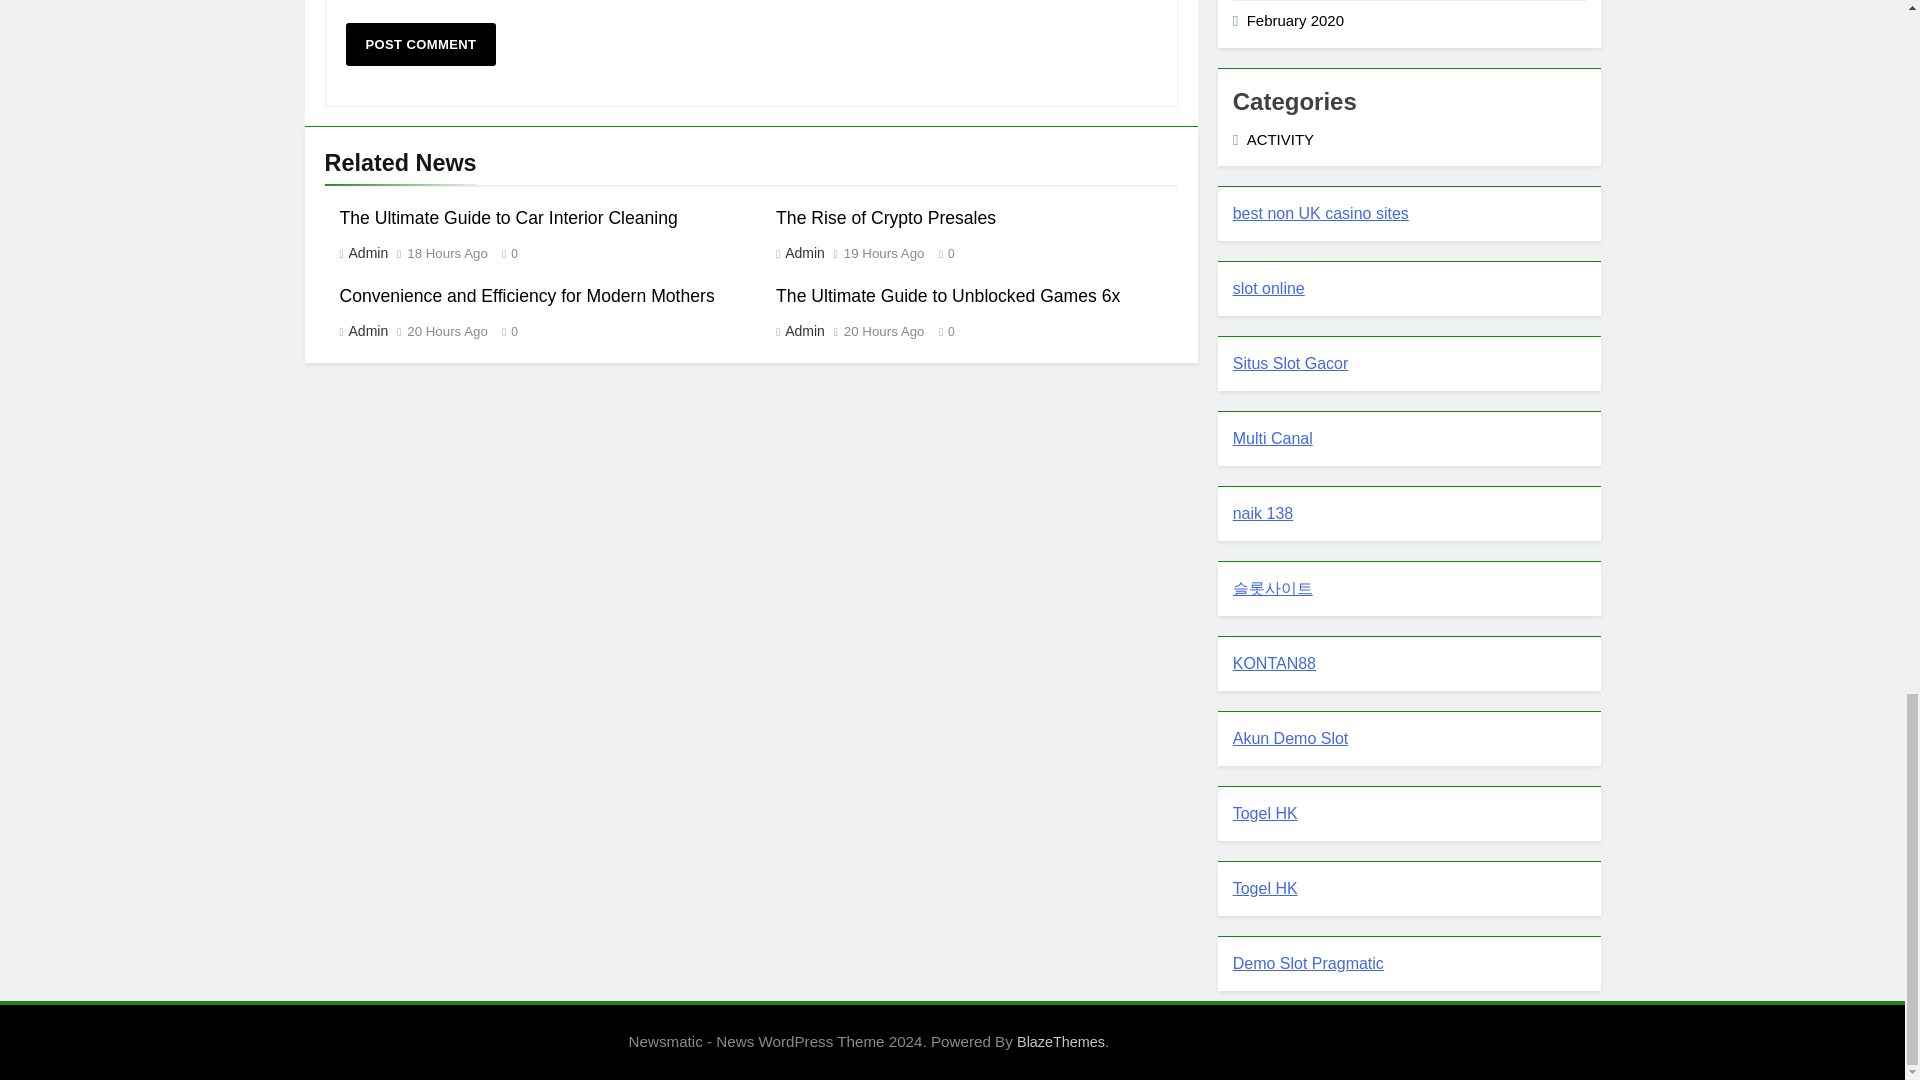 Image resolution: width=1920 pixels, height=1080 pixels. I want to click on Post Comment, so click(421, 44).